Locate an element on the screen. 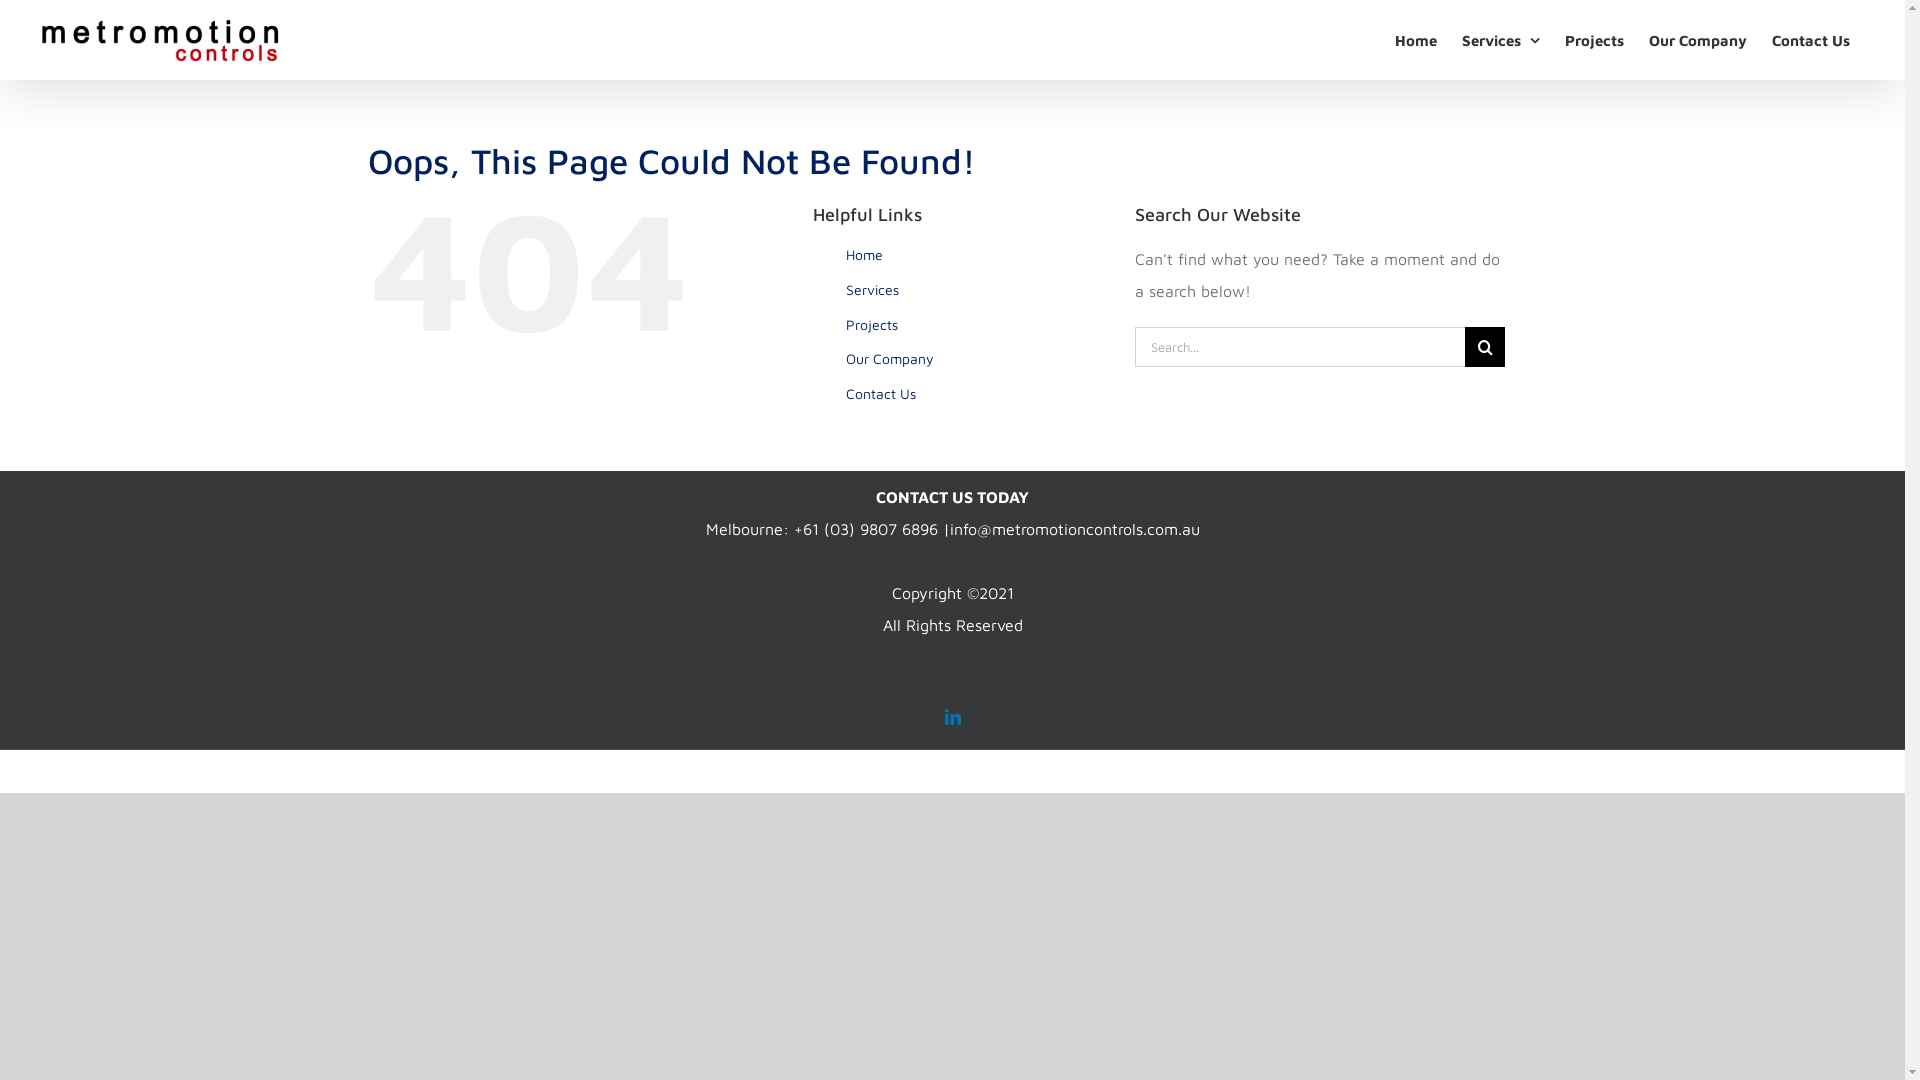 The height and width of the screenshot is (1080, 1920). Home is located at coordinates (864, 254).